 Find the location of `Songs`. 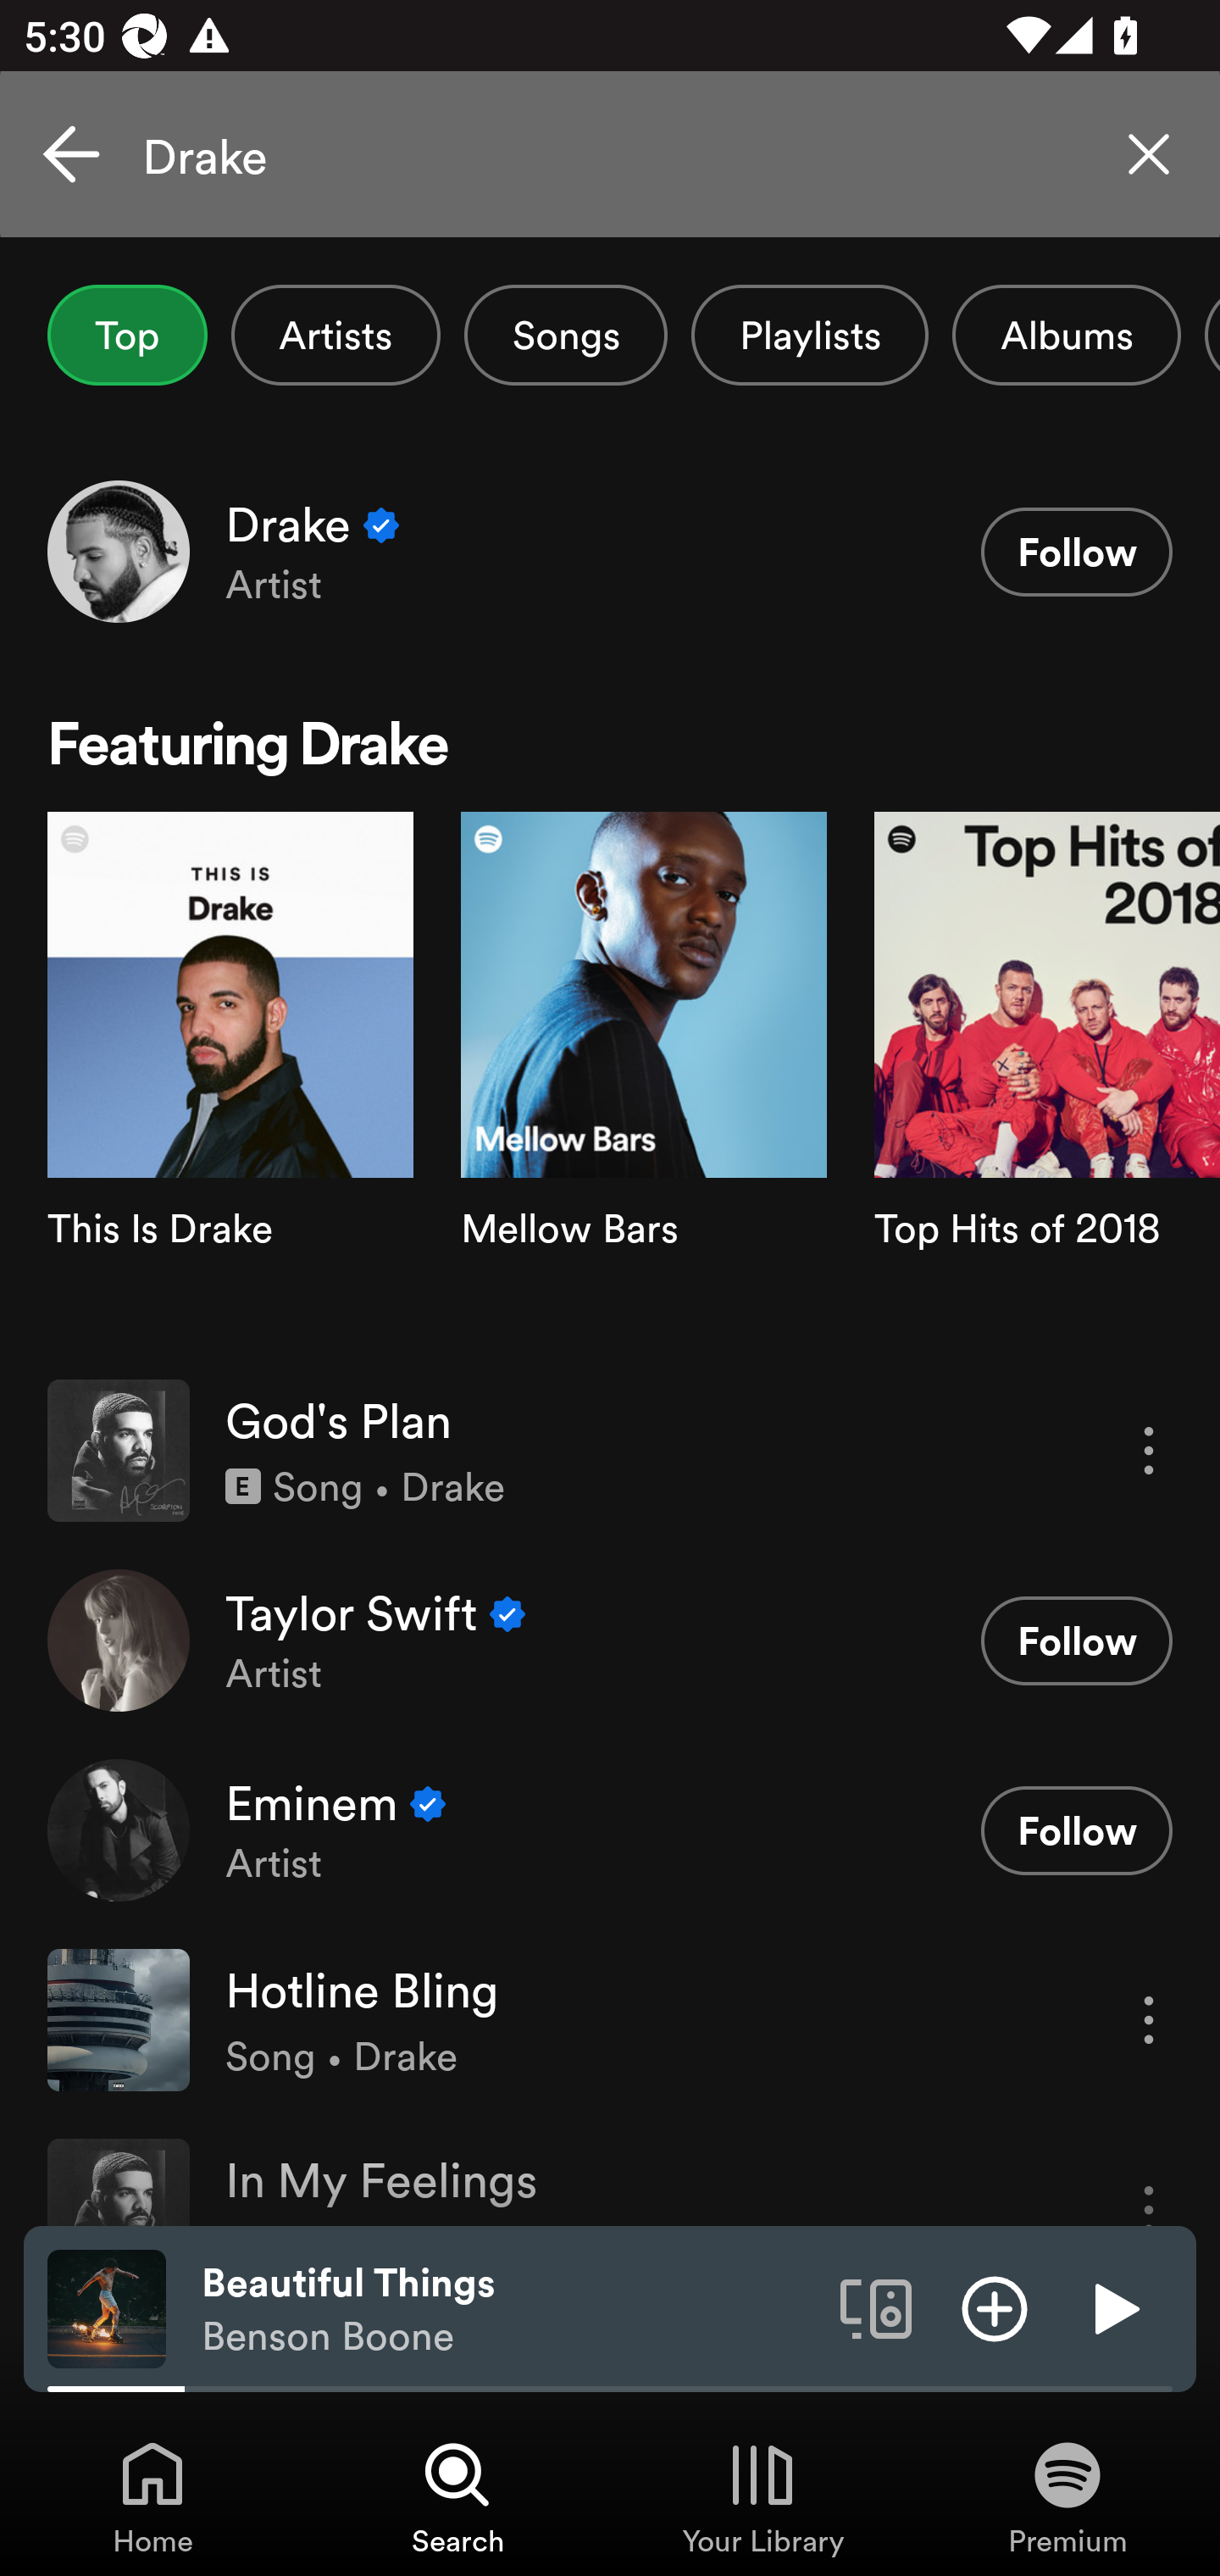

Songs is located at coordinates (566, 335).